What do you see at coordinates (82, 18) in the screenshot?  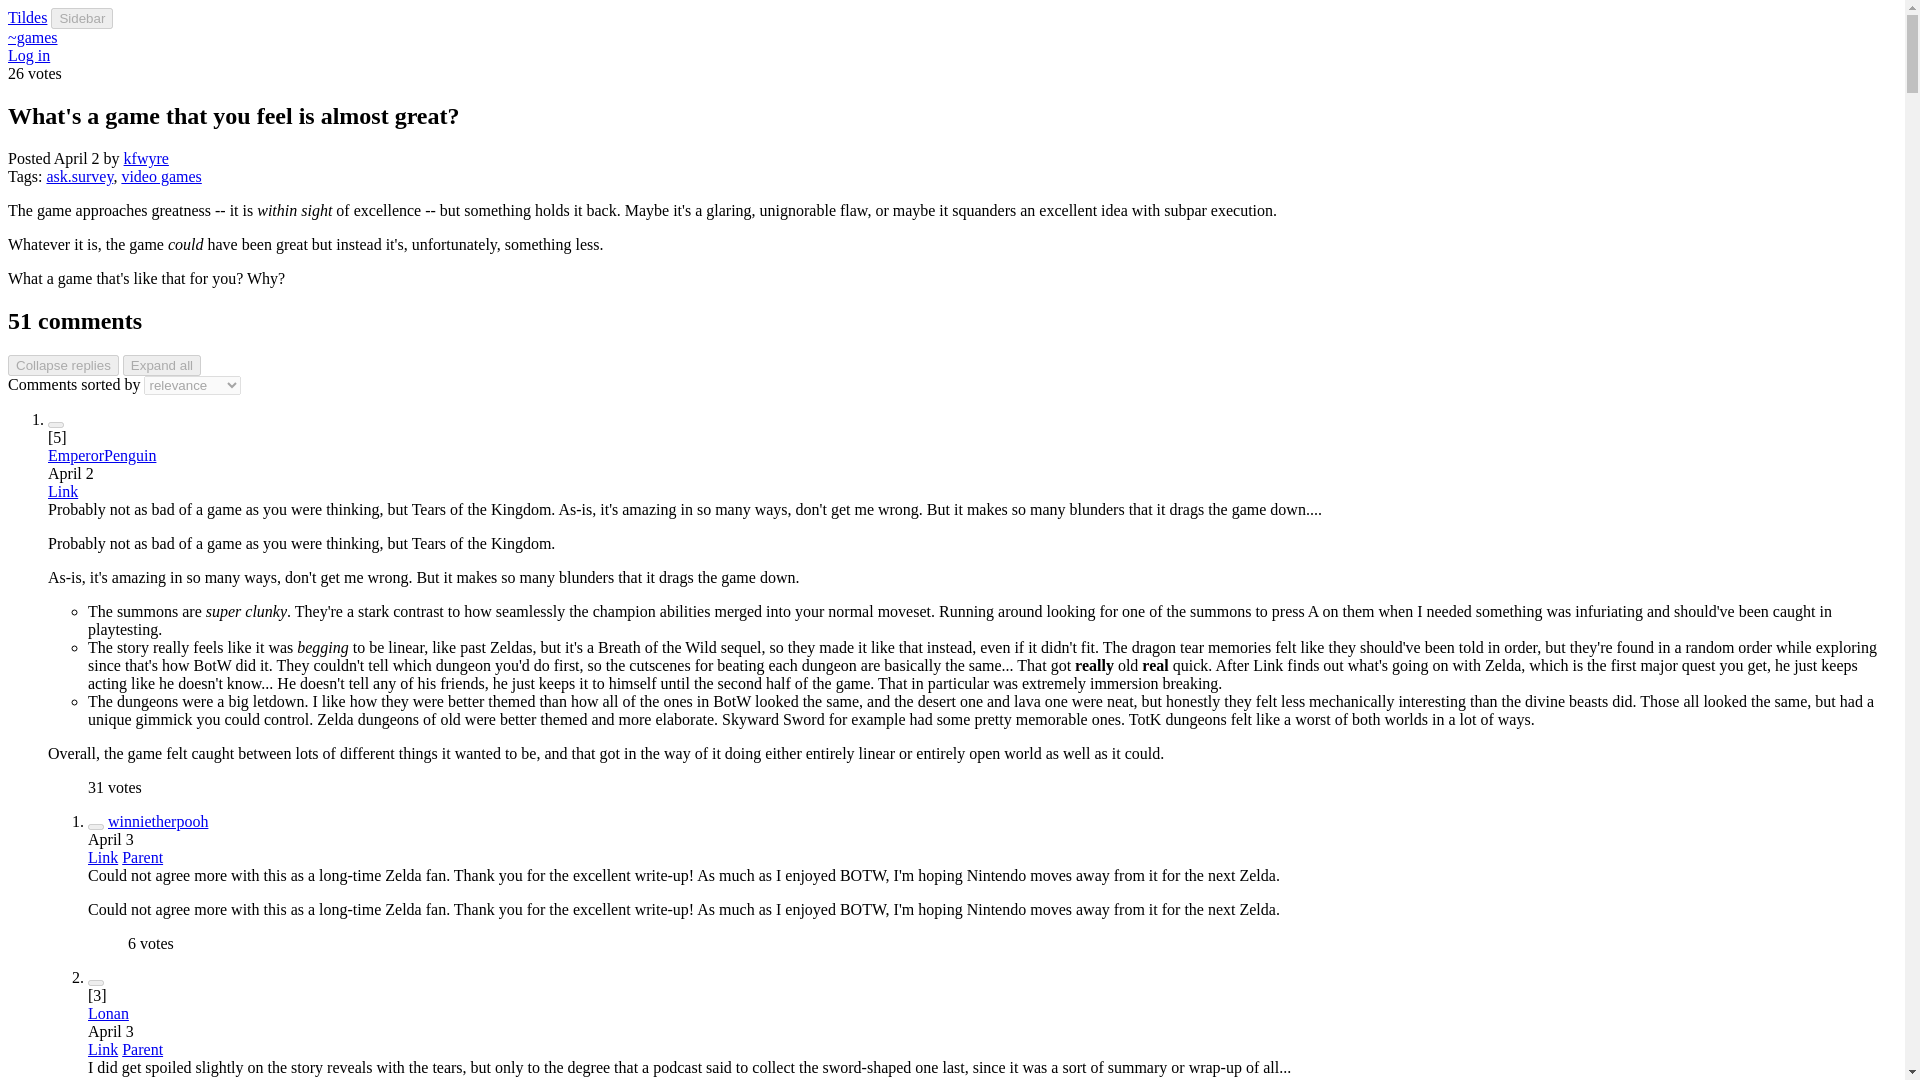 I see `Sidebar` at bounding box center [82, 18].